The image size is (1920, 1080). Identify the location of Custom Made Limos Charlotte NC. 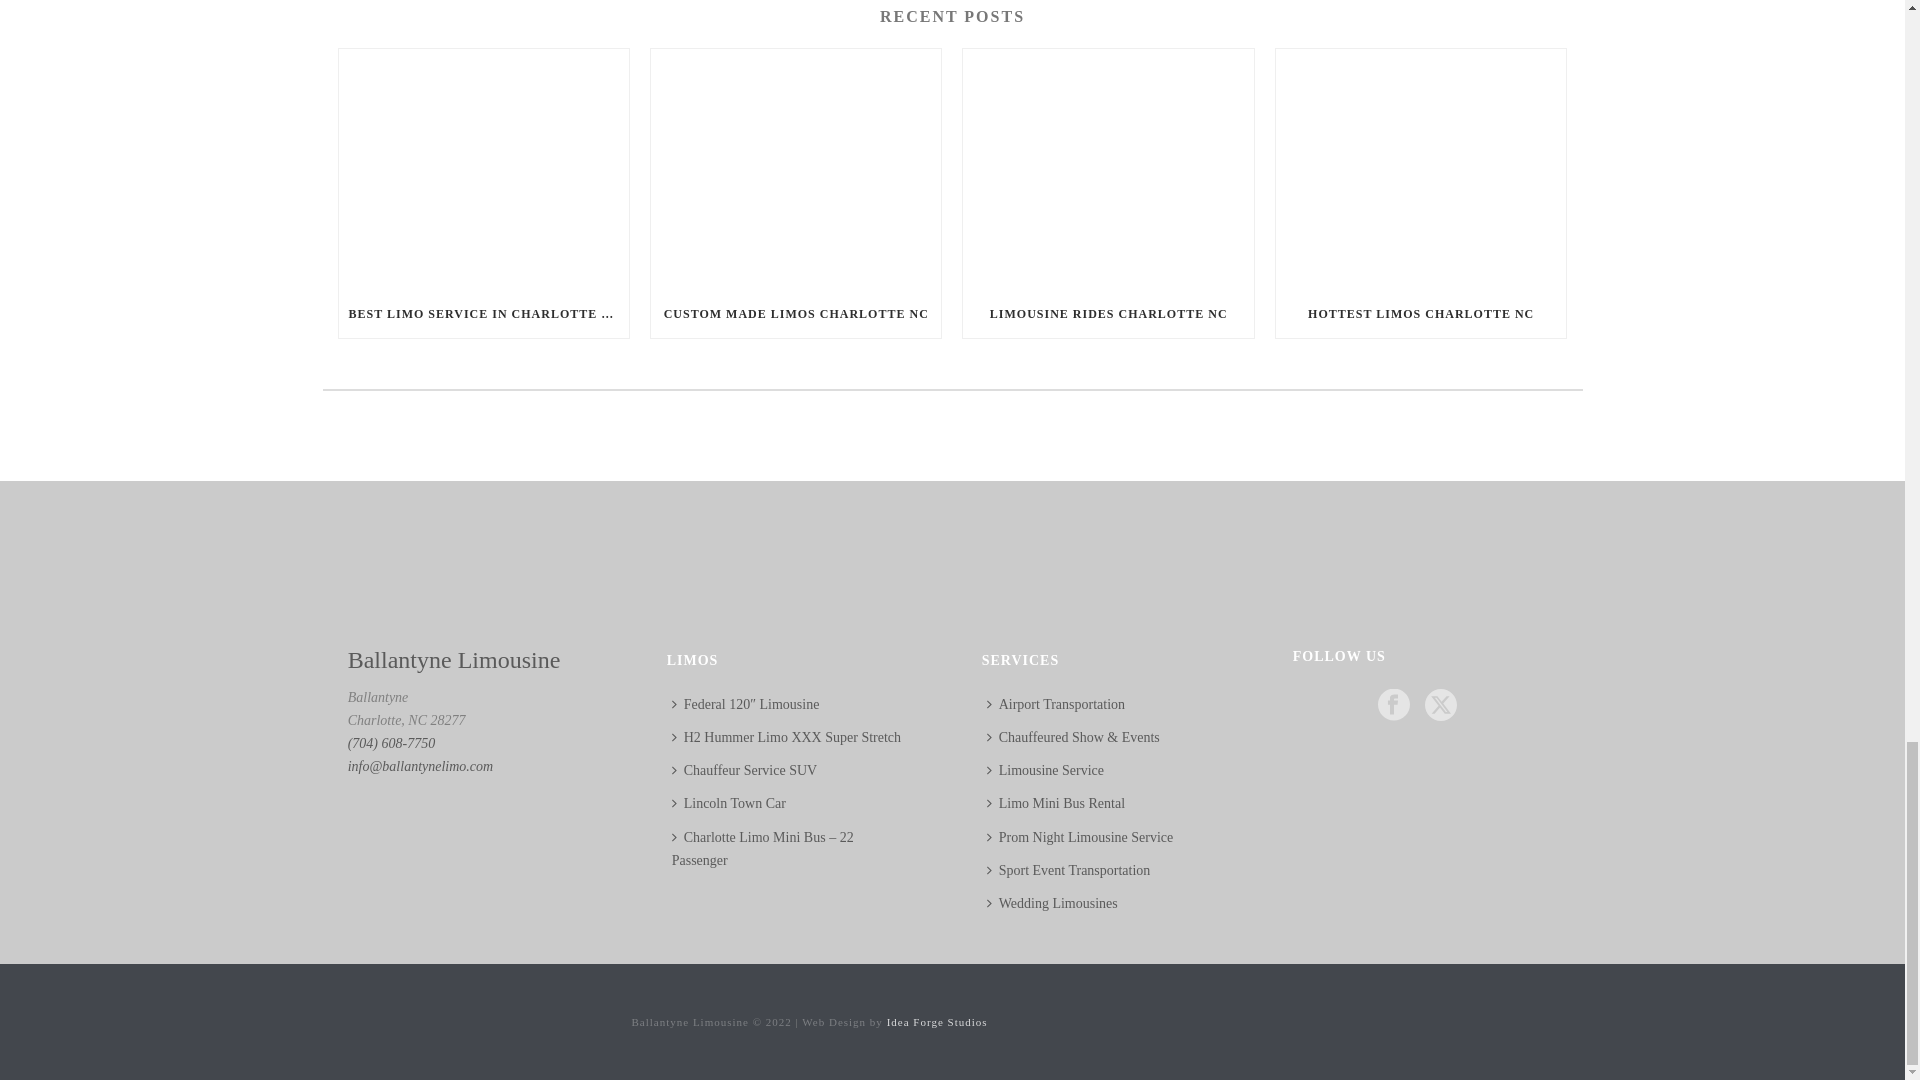
(795, 169).